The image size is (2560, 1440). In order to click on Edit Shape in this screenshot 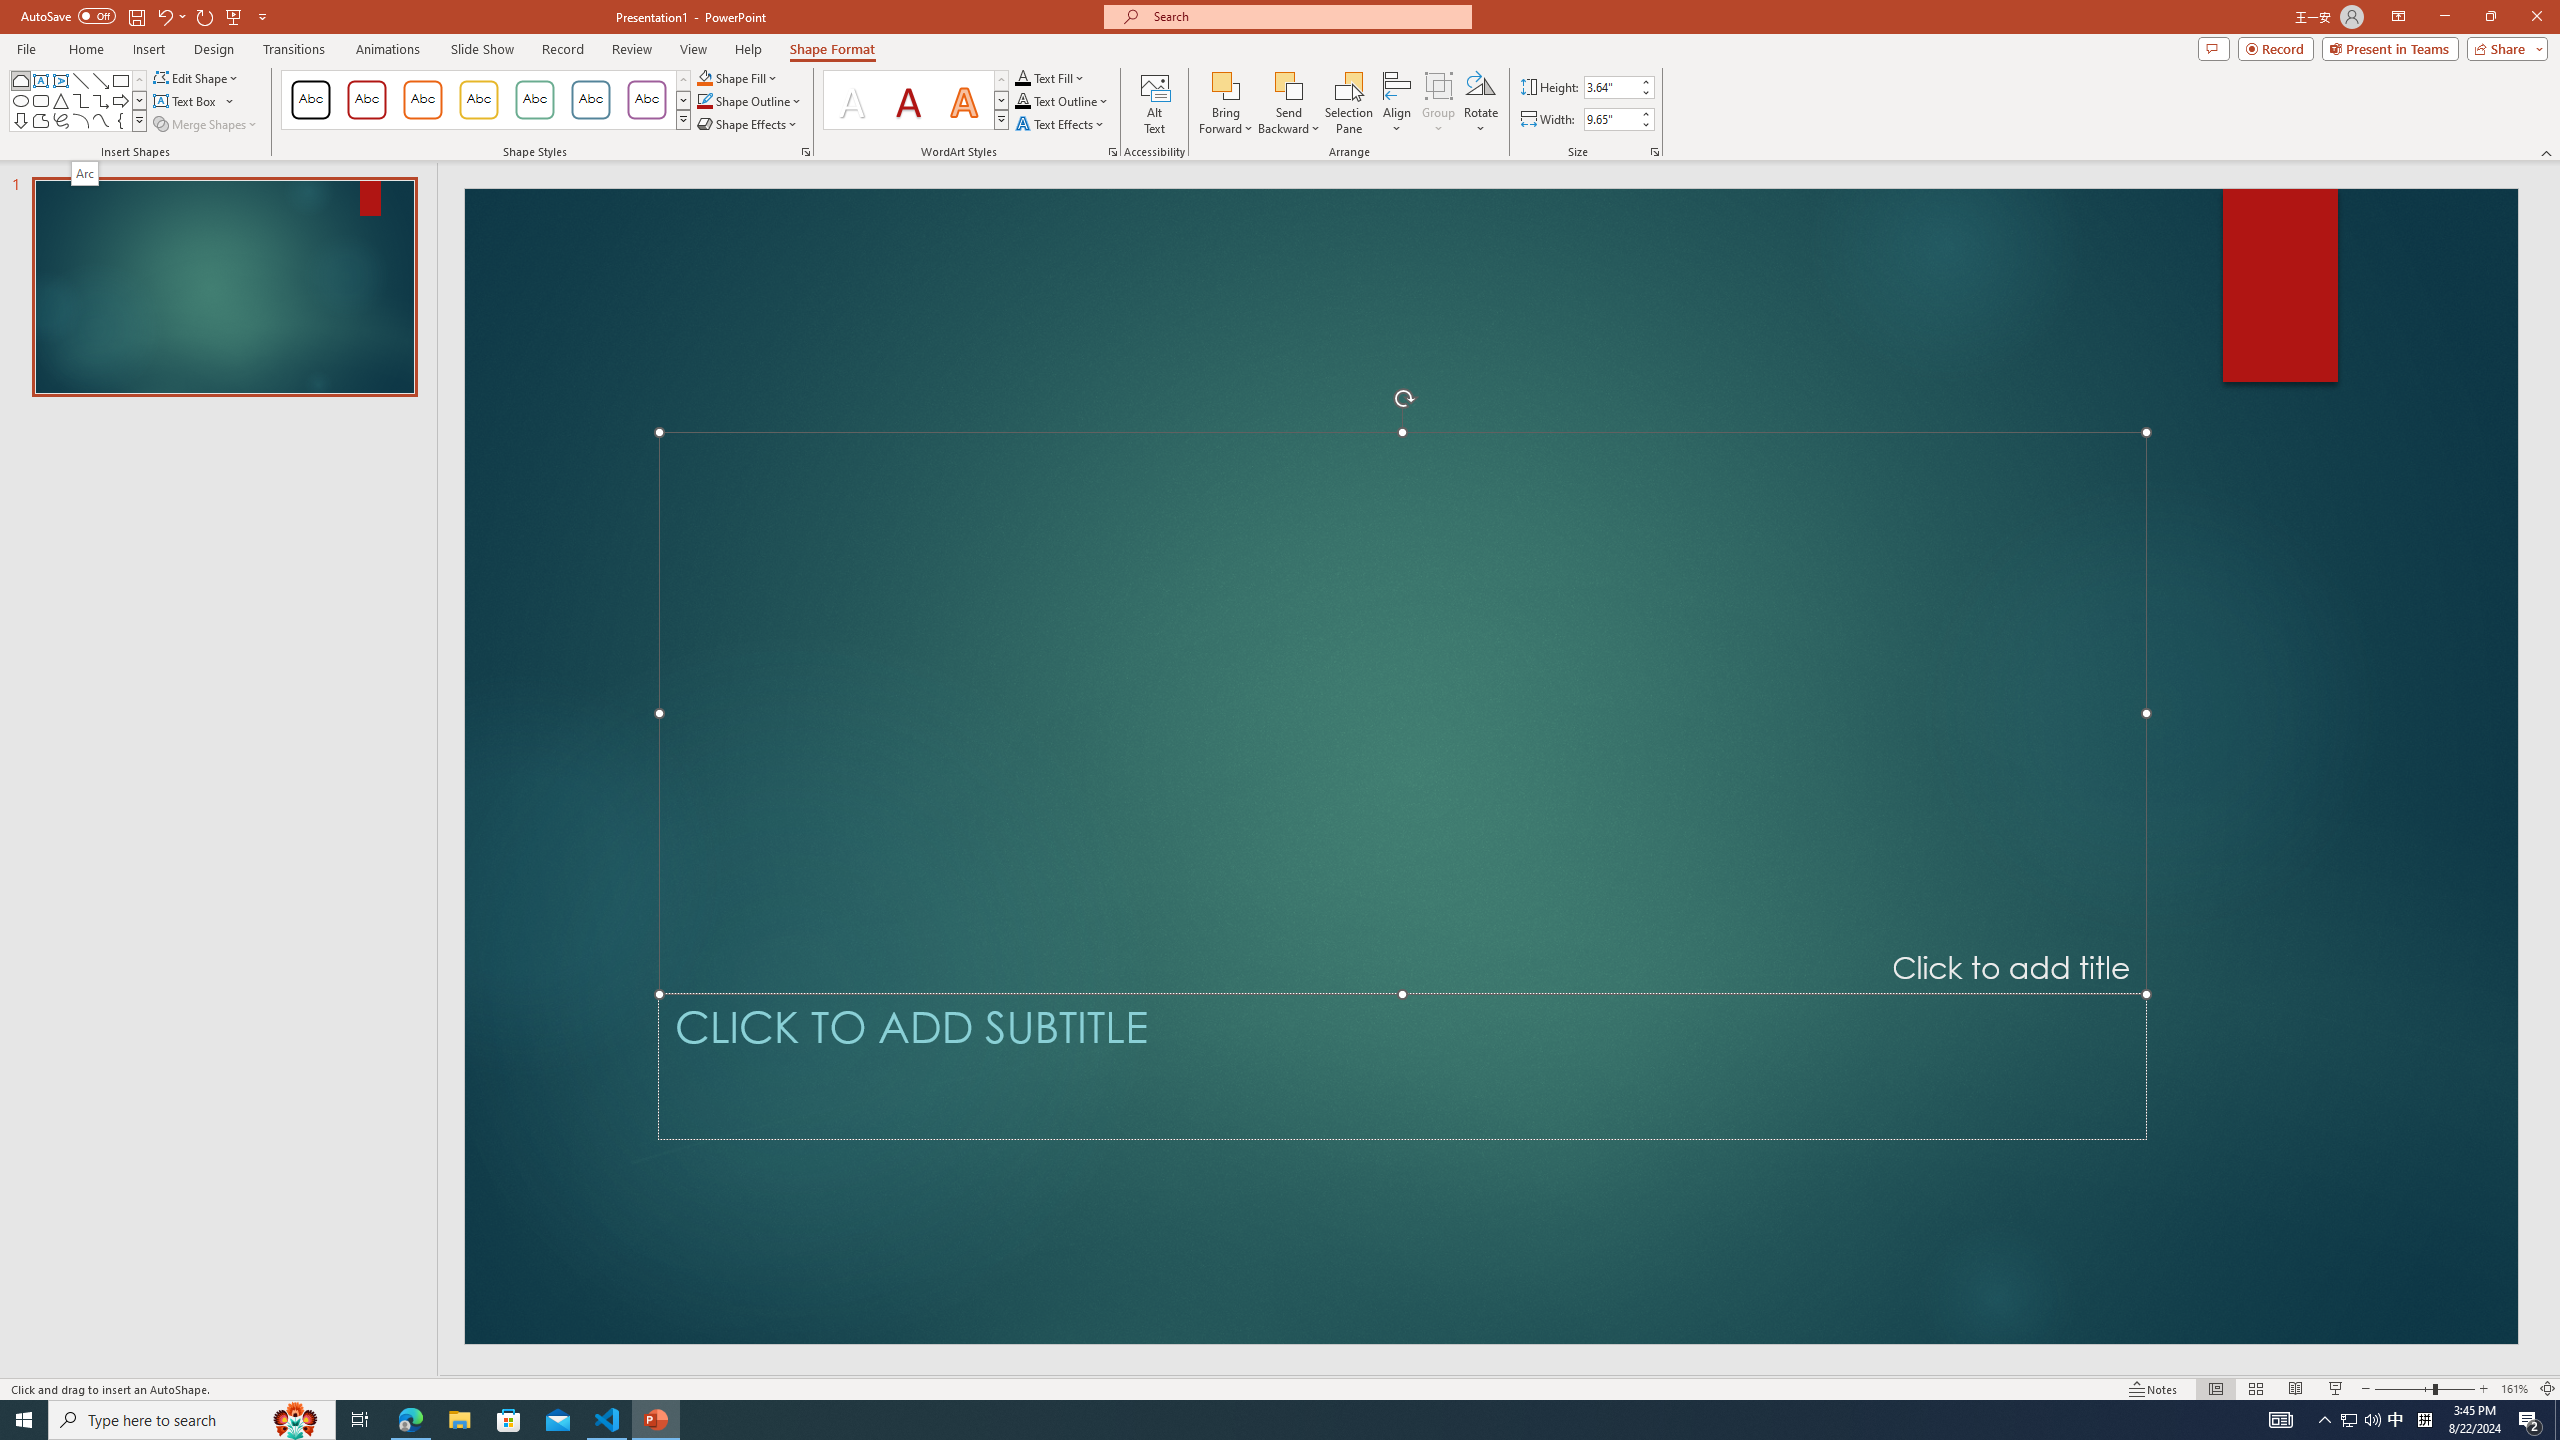, I will do `click(198, 78)`.